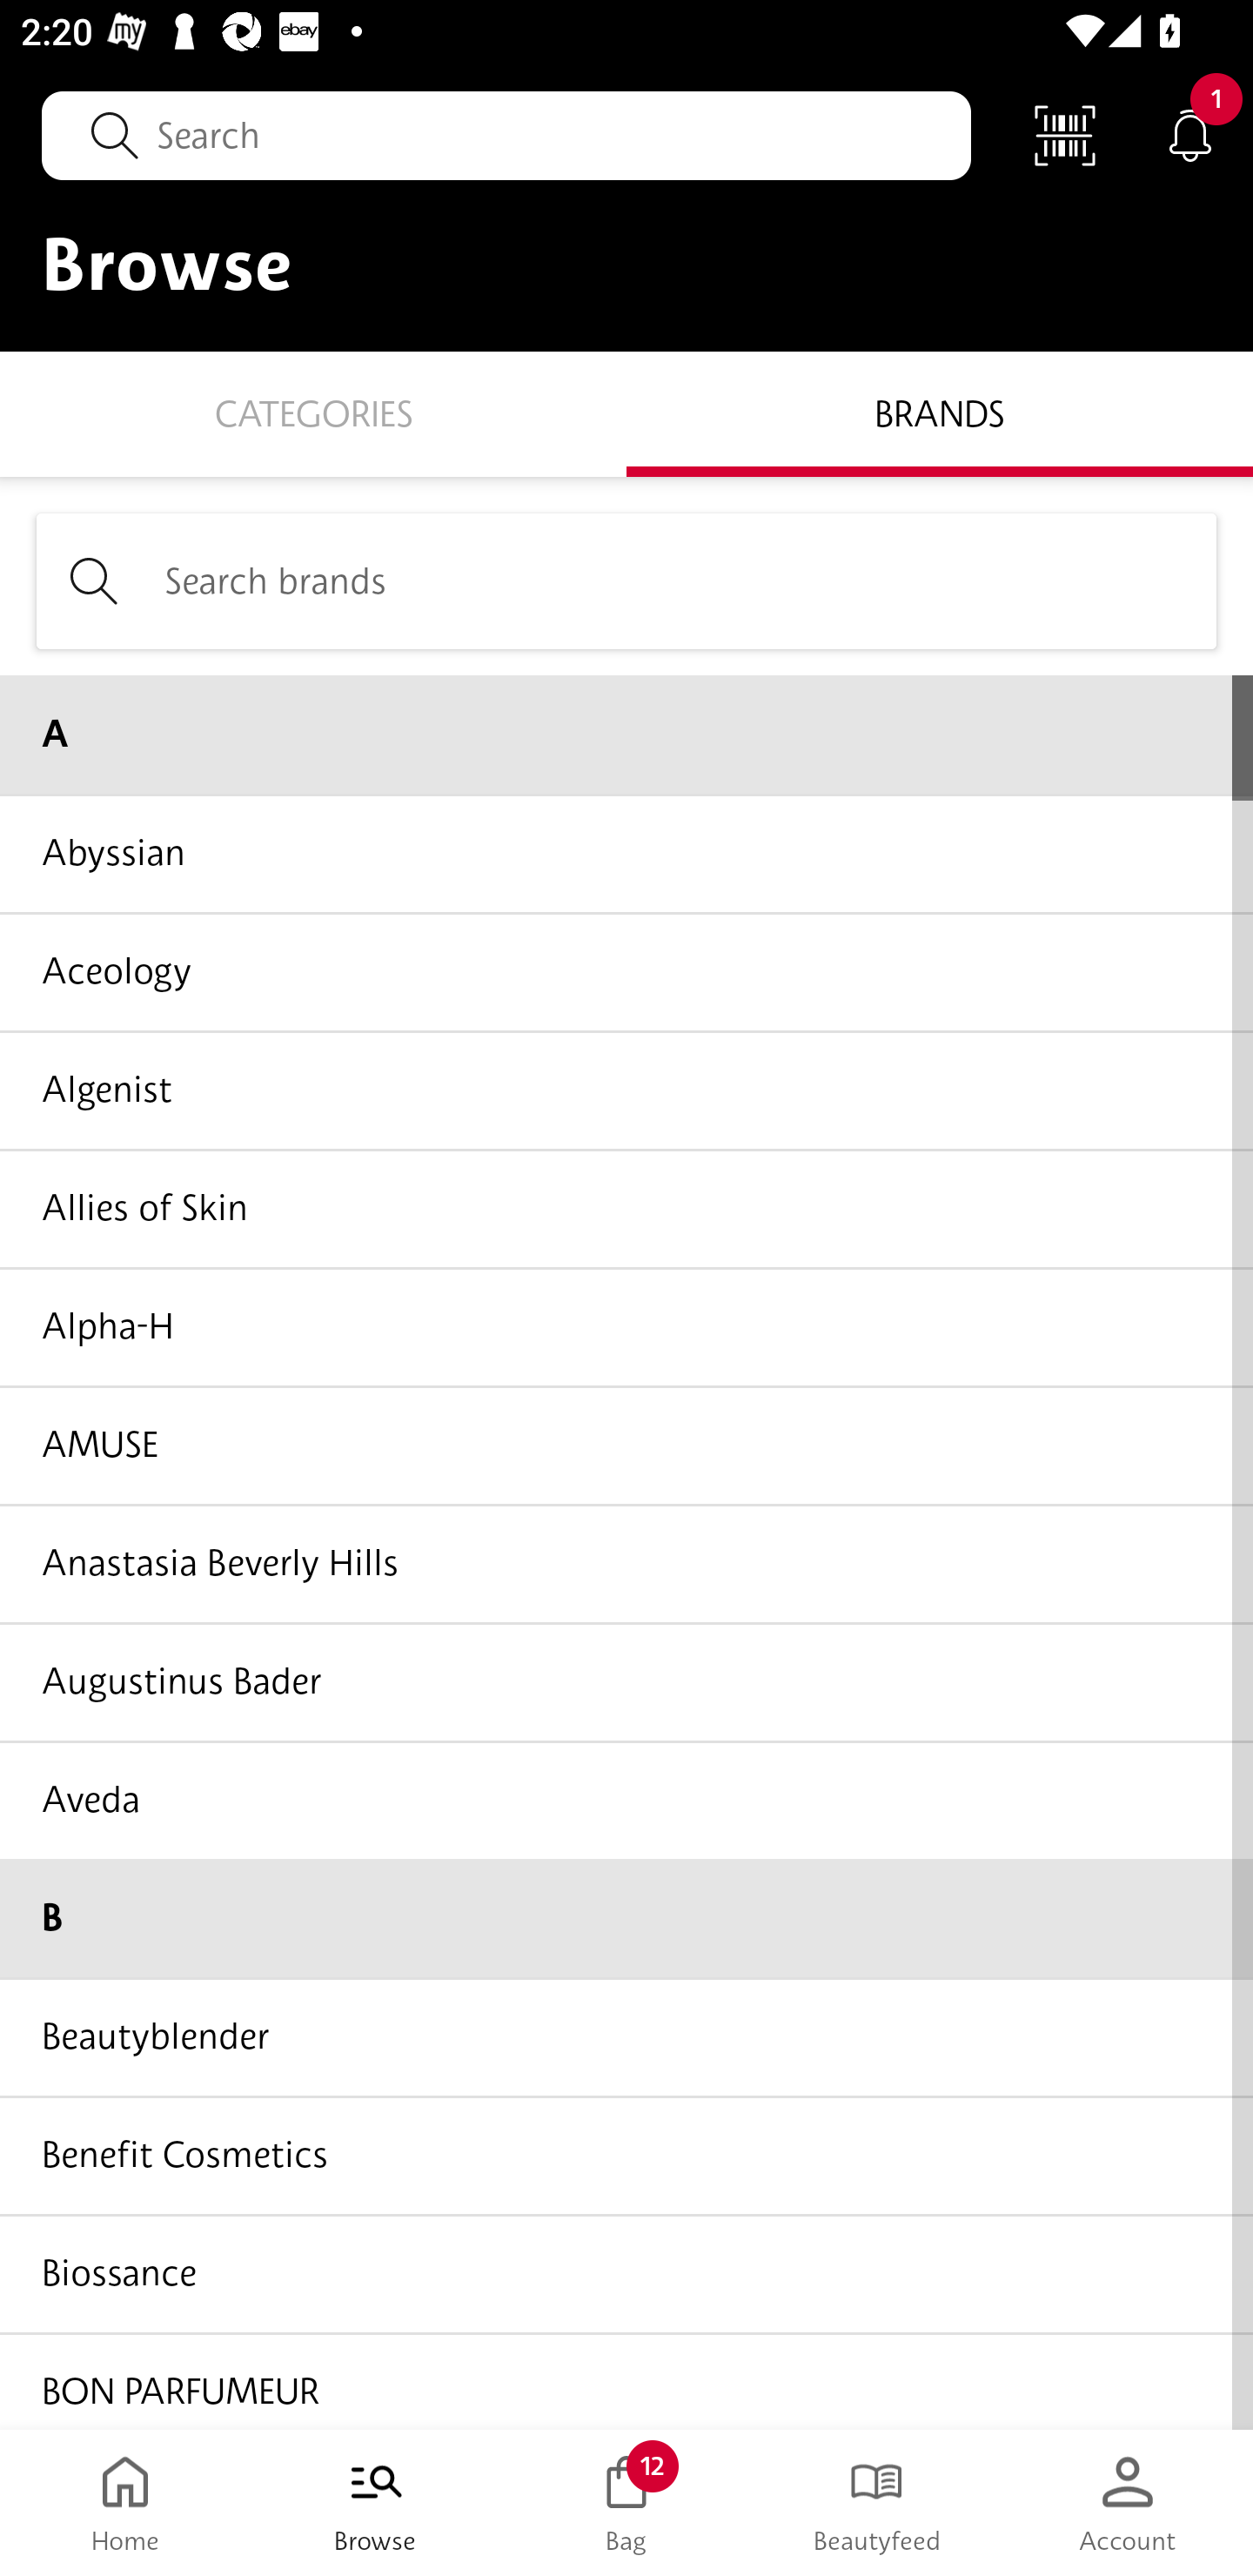  What do you see at coordinates (1065, 134) in the screenshot?
I see `Scan Code` at bounding box center [1065, 134].